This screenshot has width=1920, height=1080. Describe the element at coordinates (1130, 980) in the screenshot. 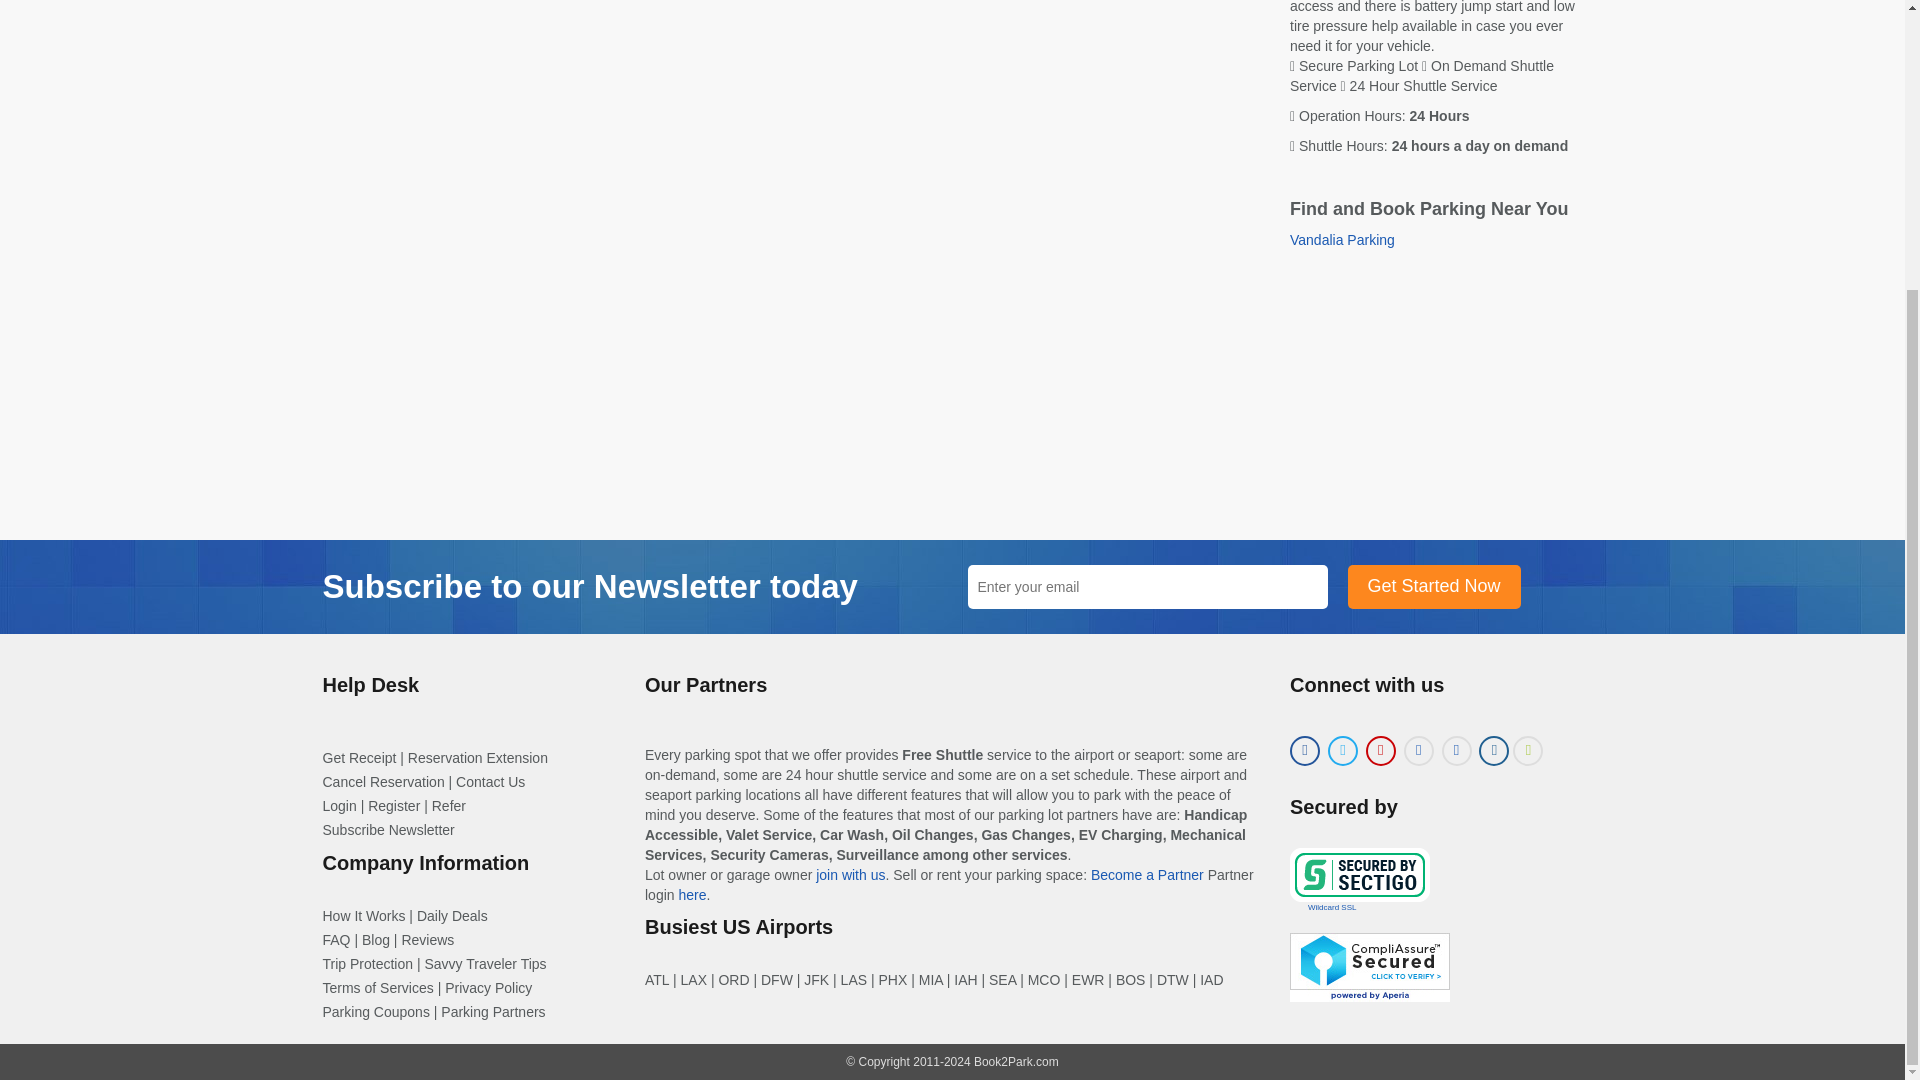

I see `LOGAN INTERNATIONAL AIRPORT` at that location.